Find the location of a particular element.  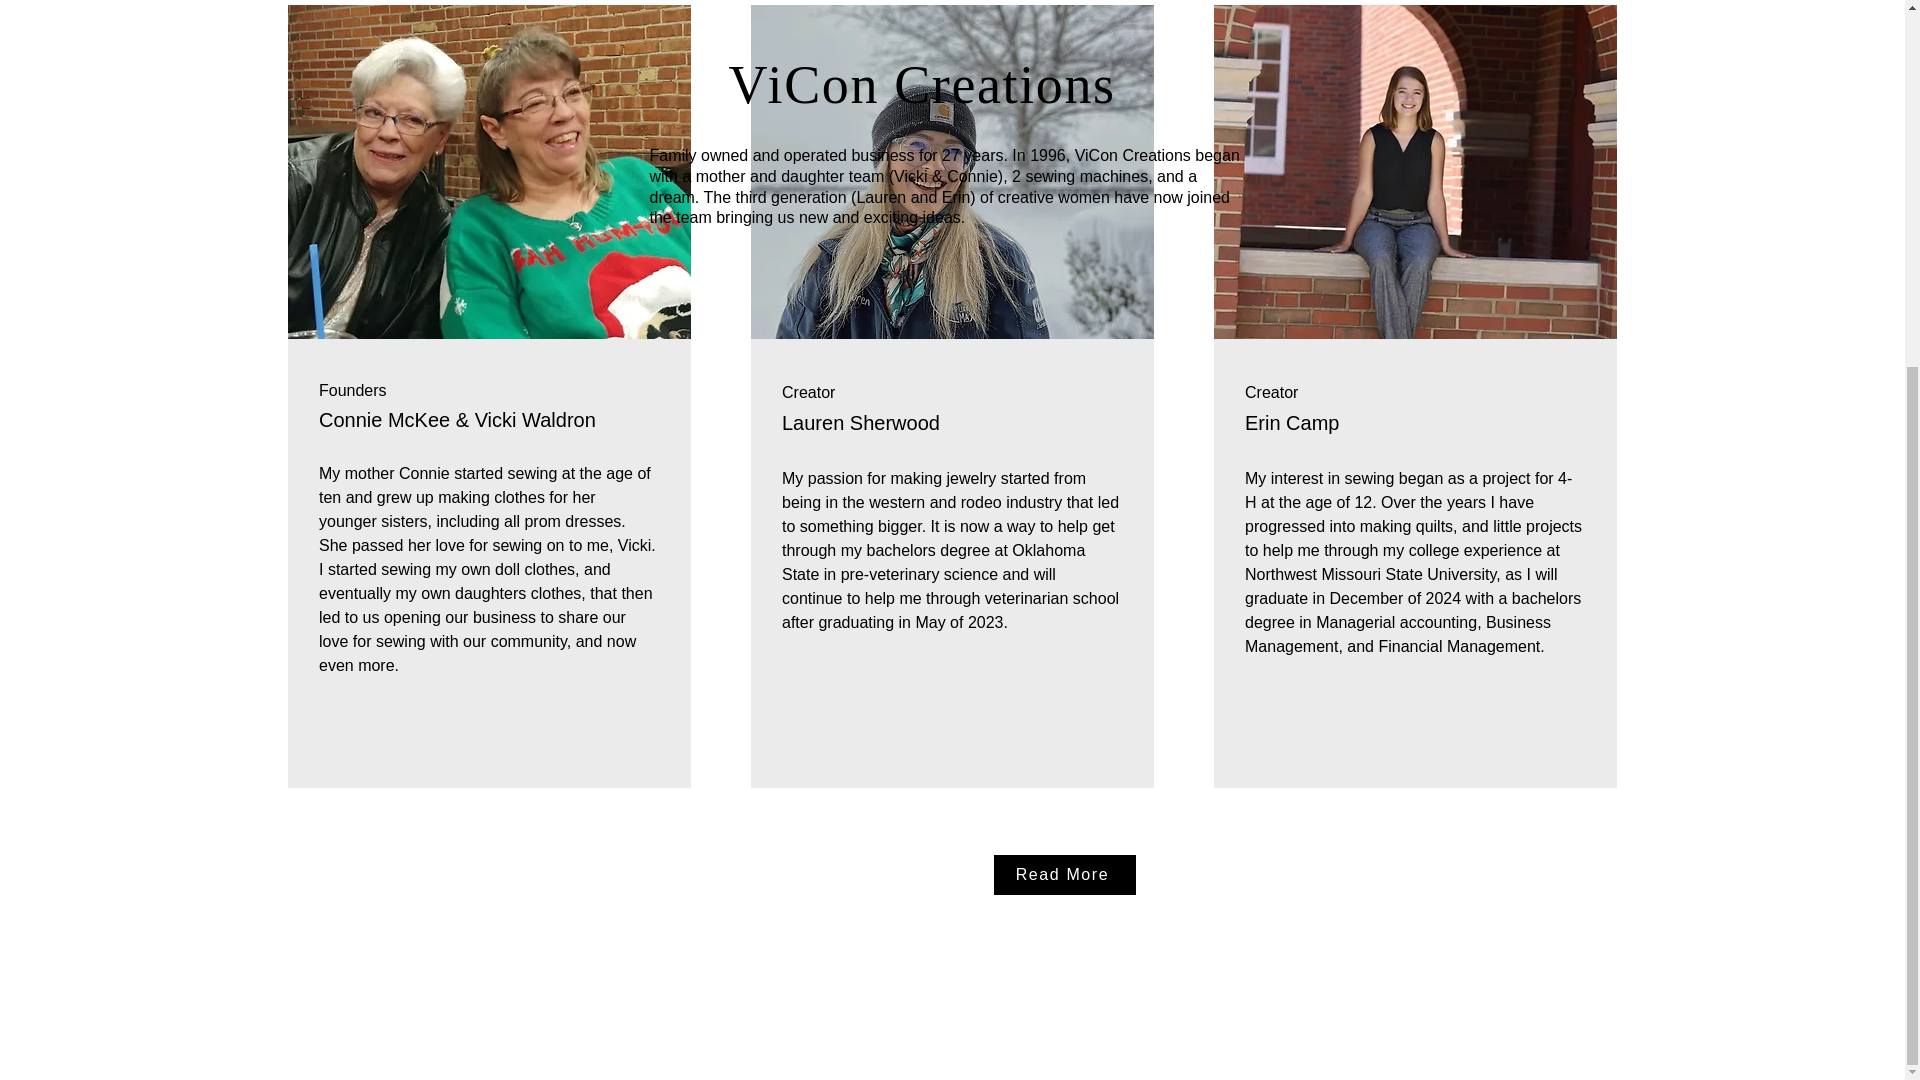

Read More is located at coordinates (1065, 875).